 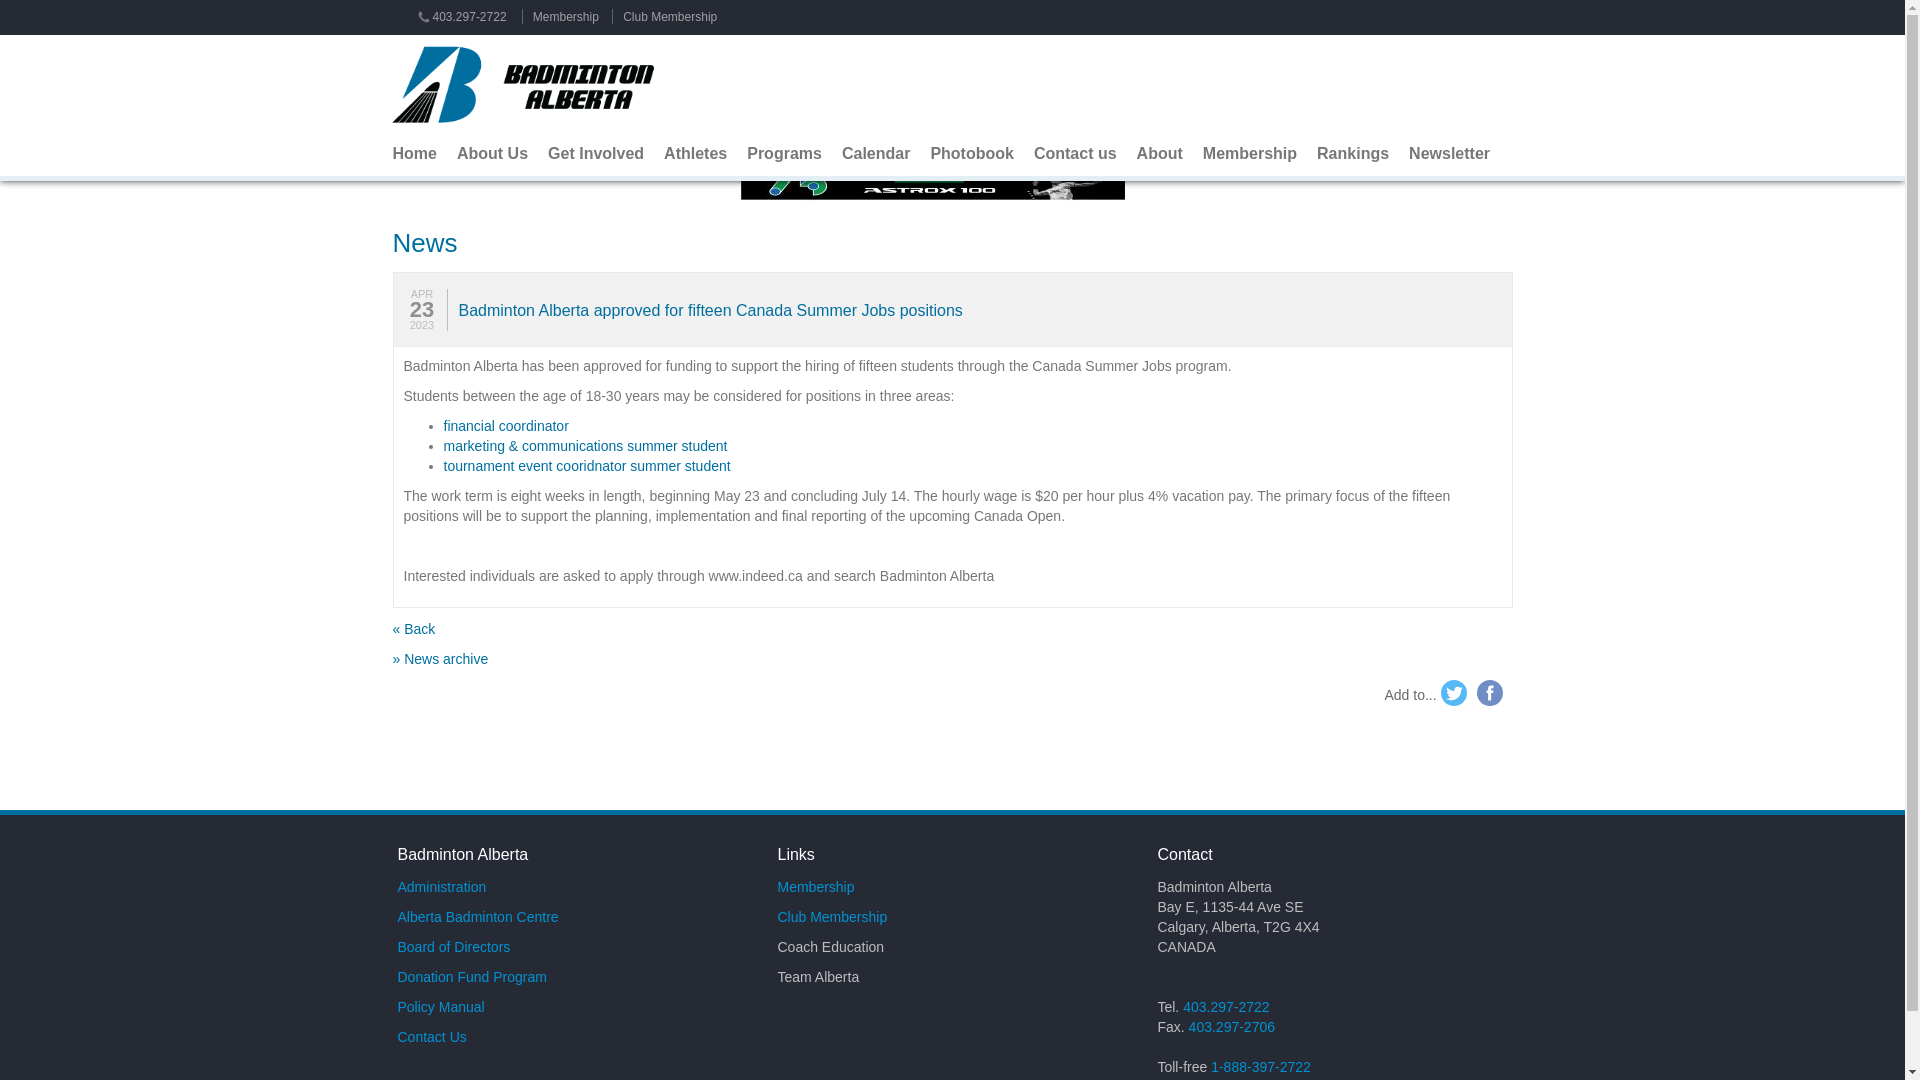 I want to click on Yonex 75 anniversary banner ad, so click(x=952, y=182).